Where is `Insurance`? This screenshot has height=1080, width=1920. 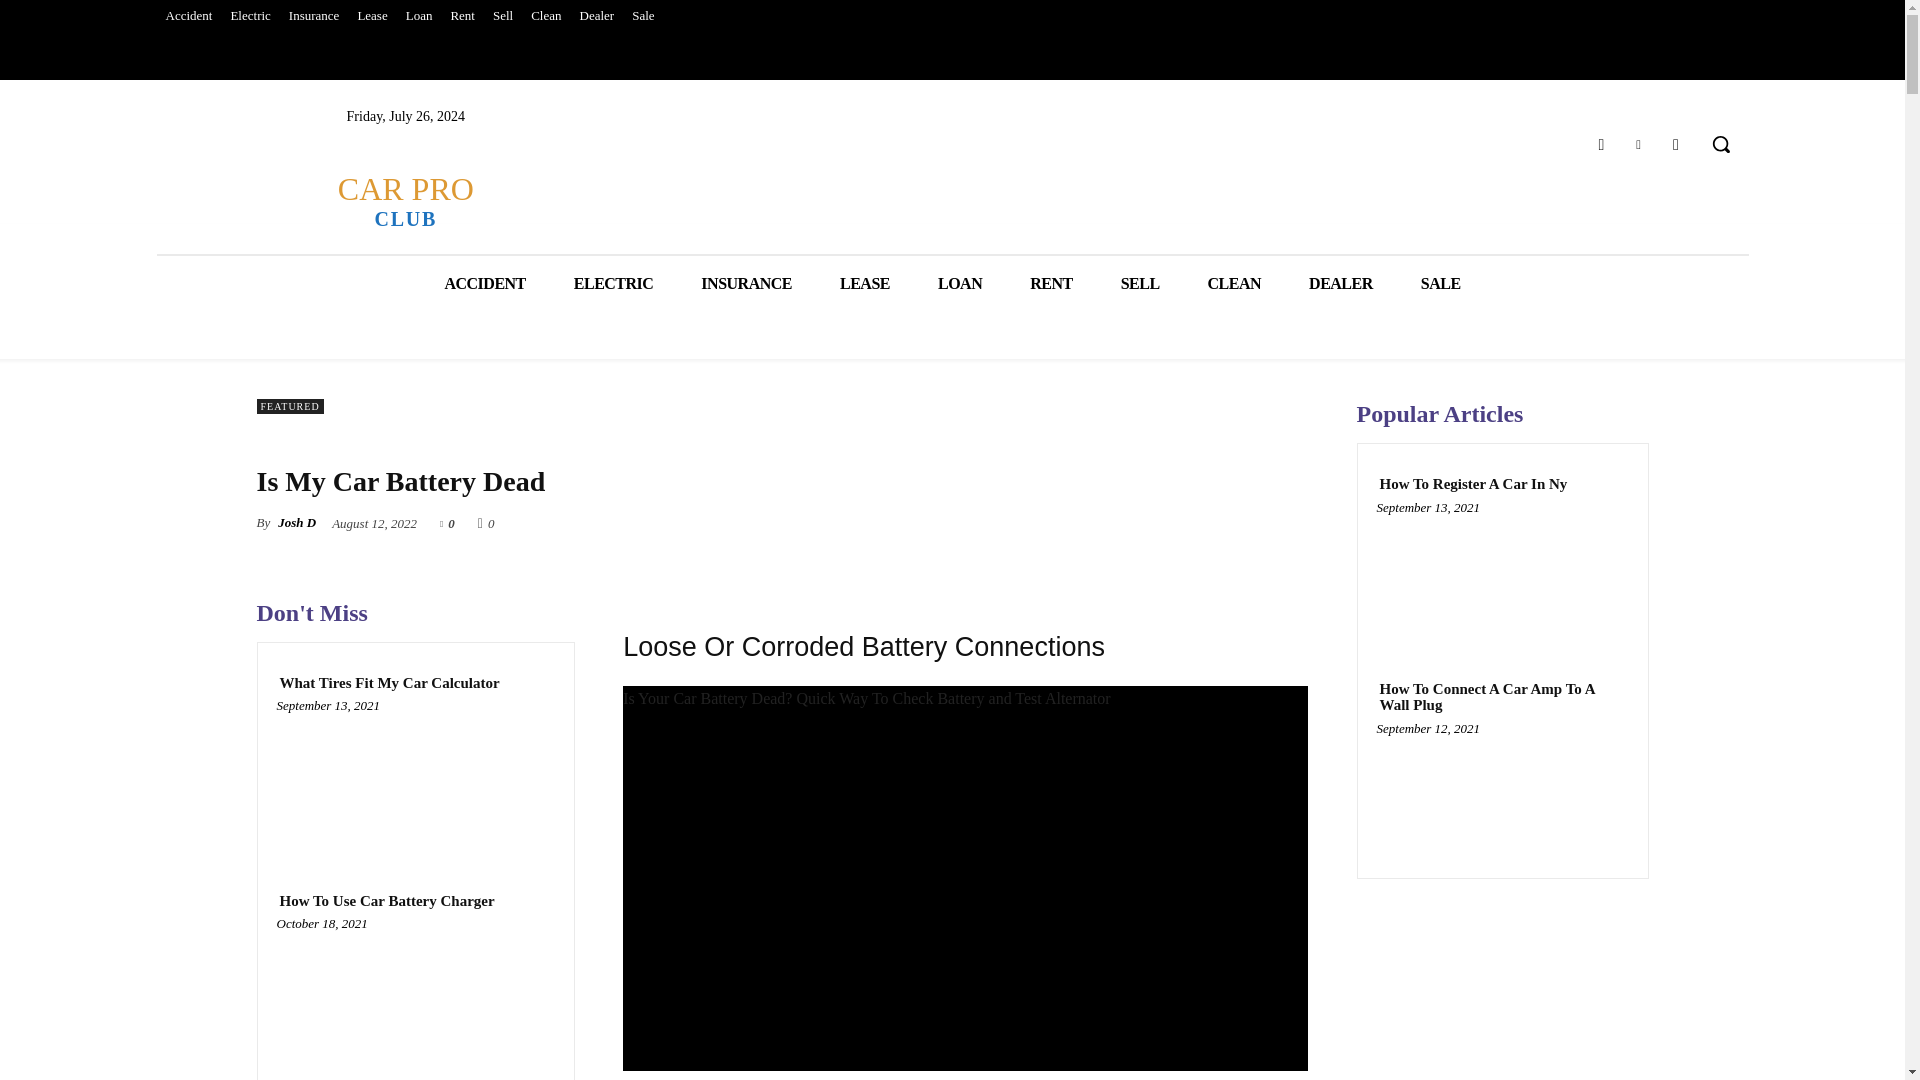 Insurance is located at coordinates (314, 16).